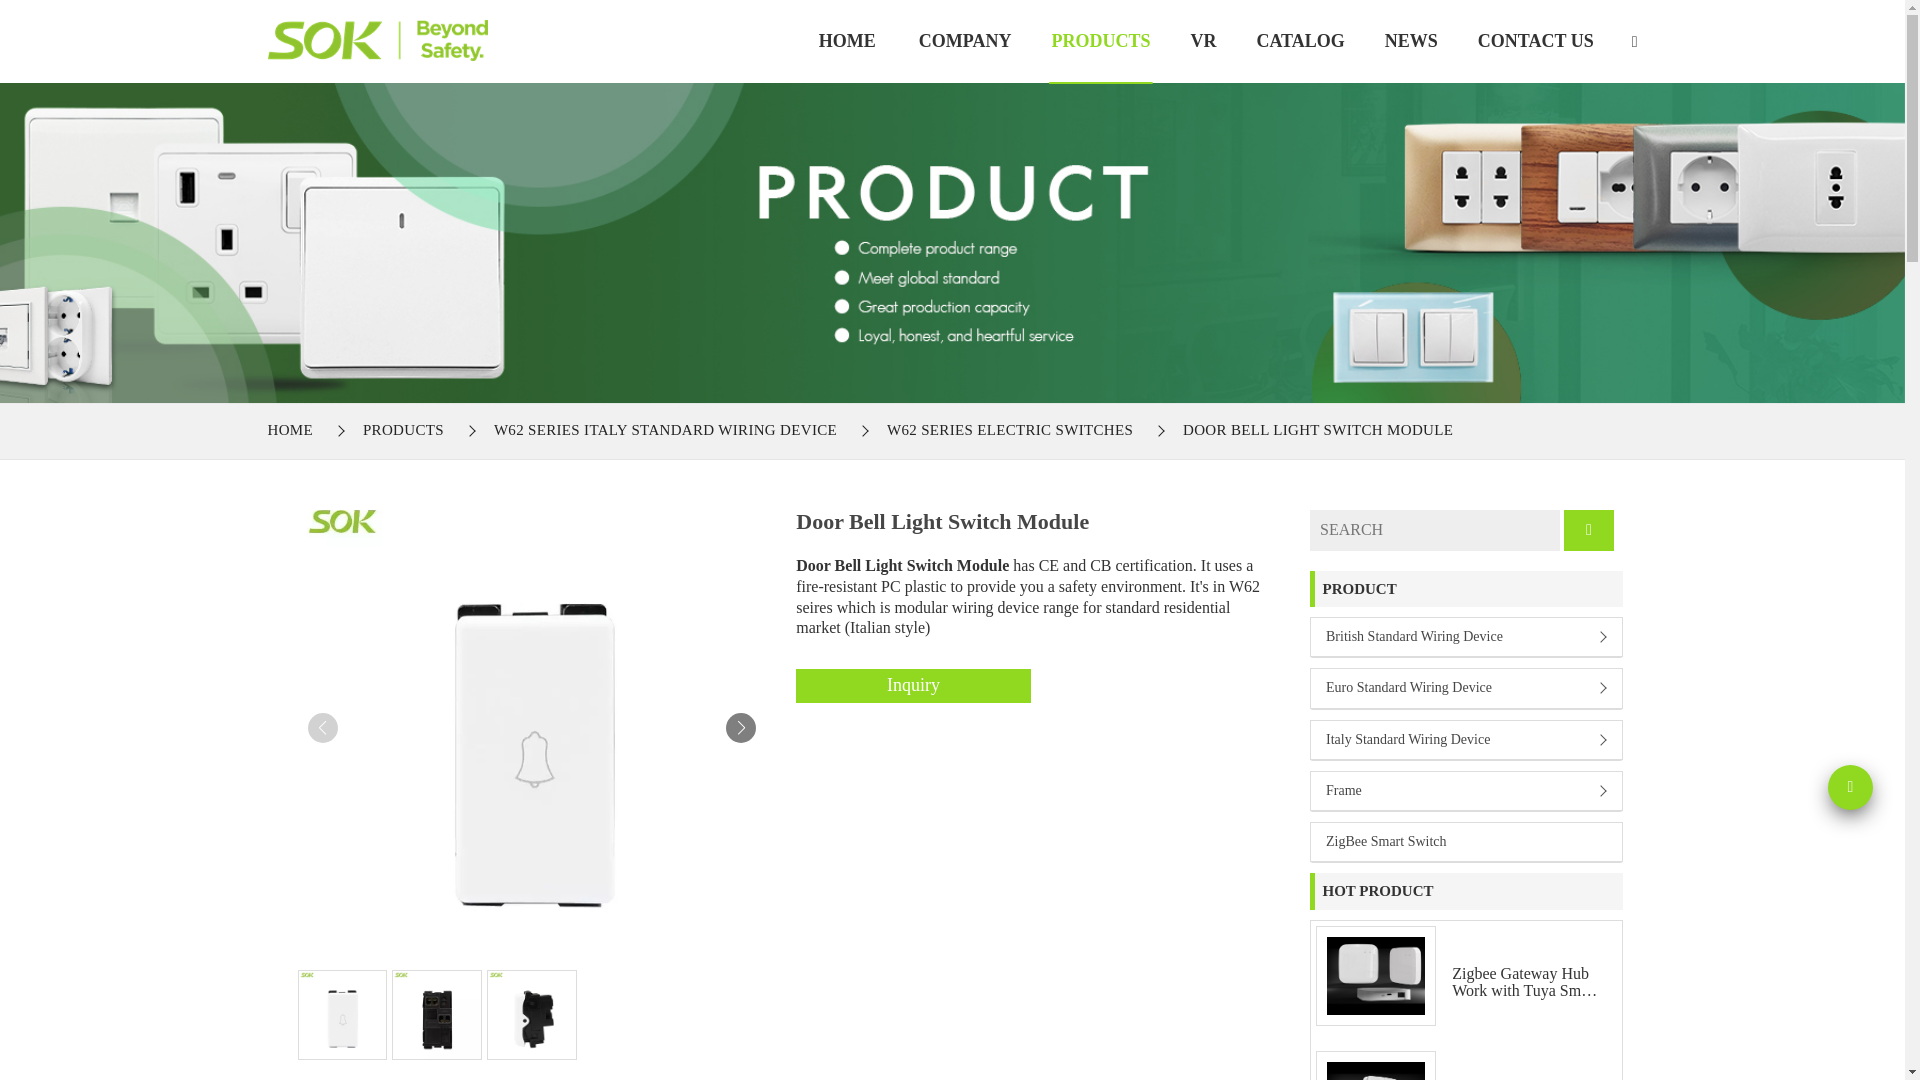 The height and width of the screenshot is (1080, 1920). Describe the element at coordinates (403, 430) in the screenshot. I see `PRODUCTS` at that location.